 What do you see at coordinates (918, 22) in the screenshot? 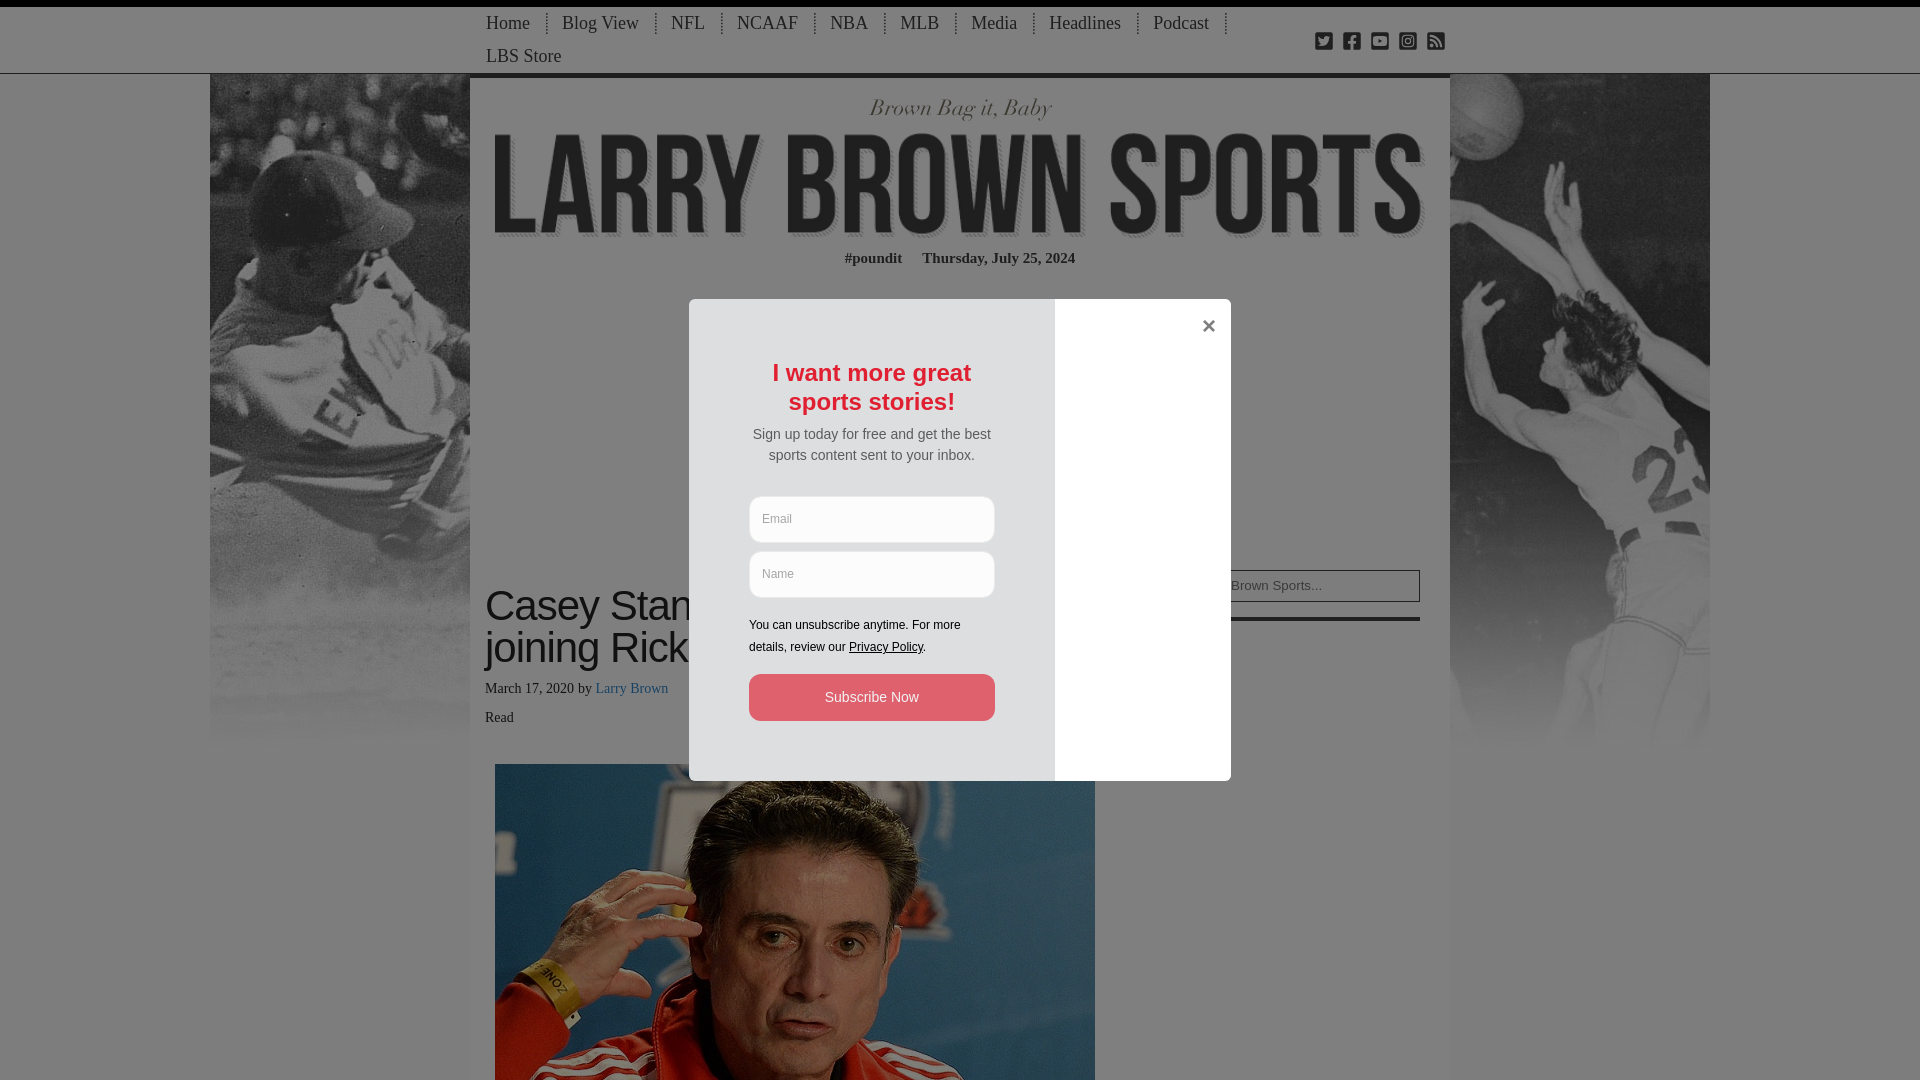
I see `MLB` at bounding box center [918, 22].